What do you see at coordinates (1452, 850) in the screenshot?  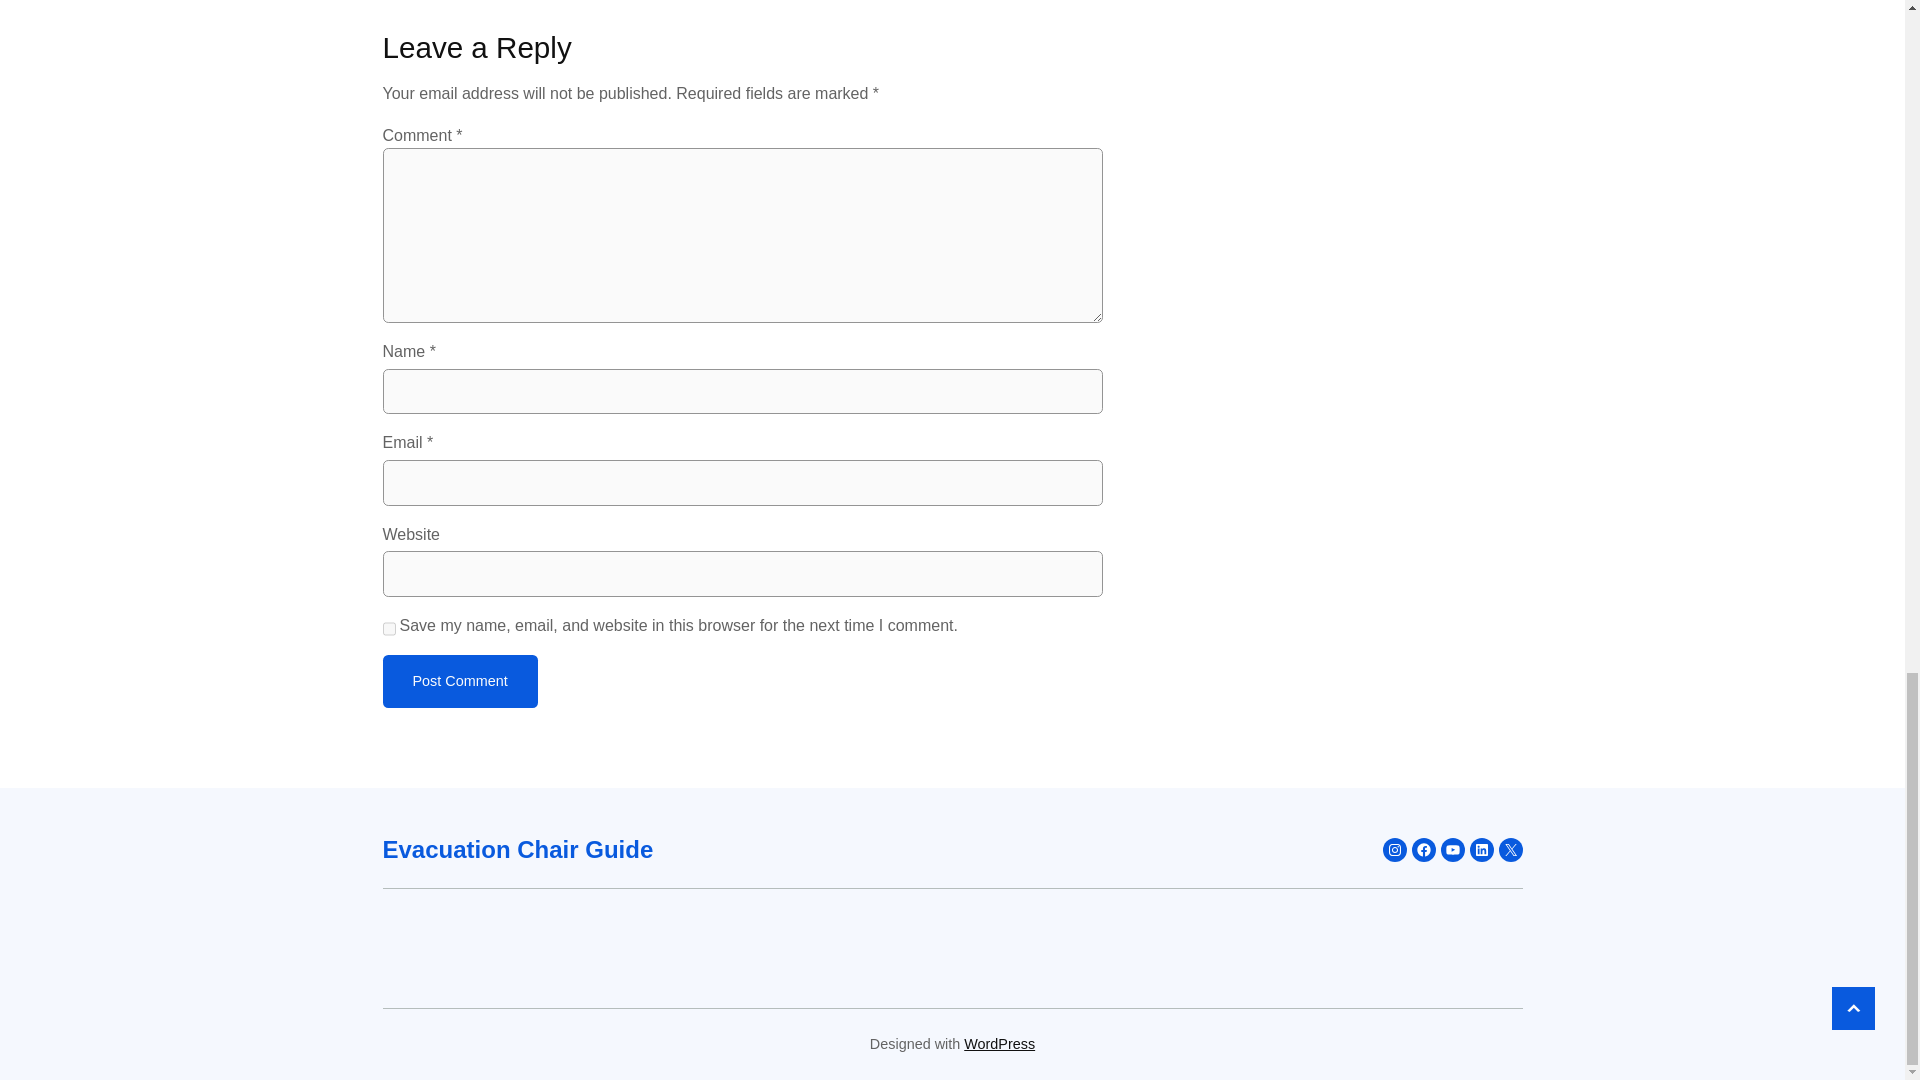 I see `YouTube` at bounding box center [1452, 850].